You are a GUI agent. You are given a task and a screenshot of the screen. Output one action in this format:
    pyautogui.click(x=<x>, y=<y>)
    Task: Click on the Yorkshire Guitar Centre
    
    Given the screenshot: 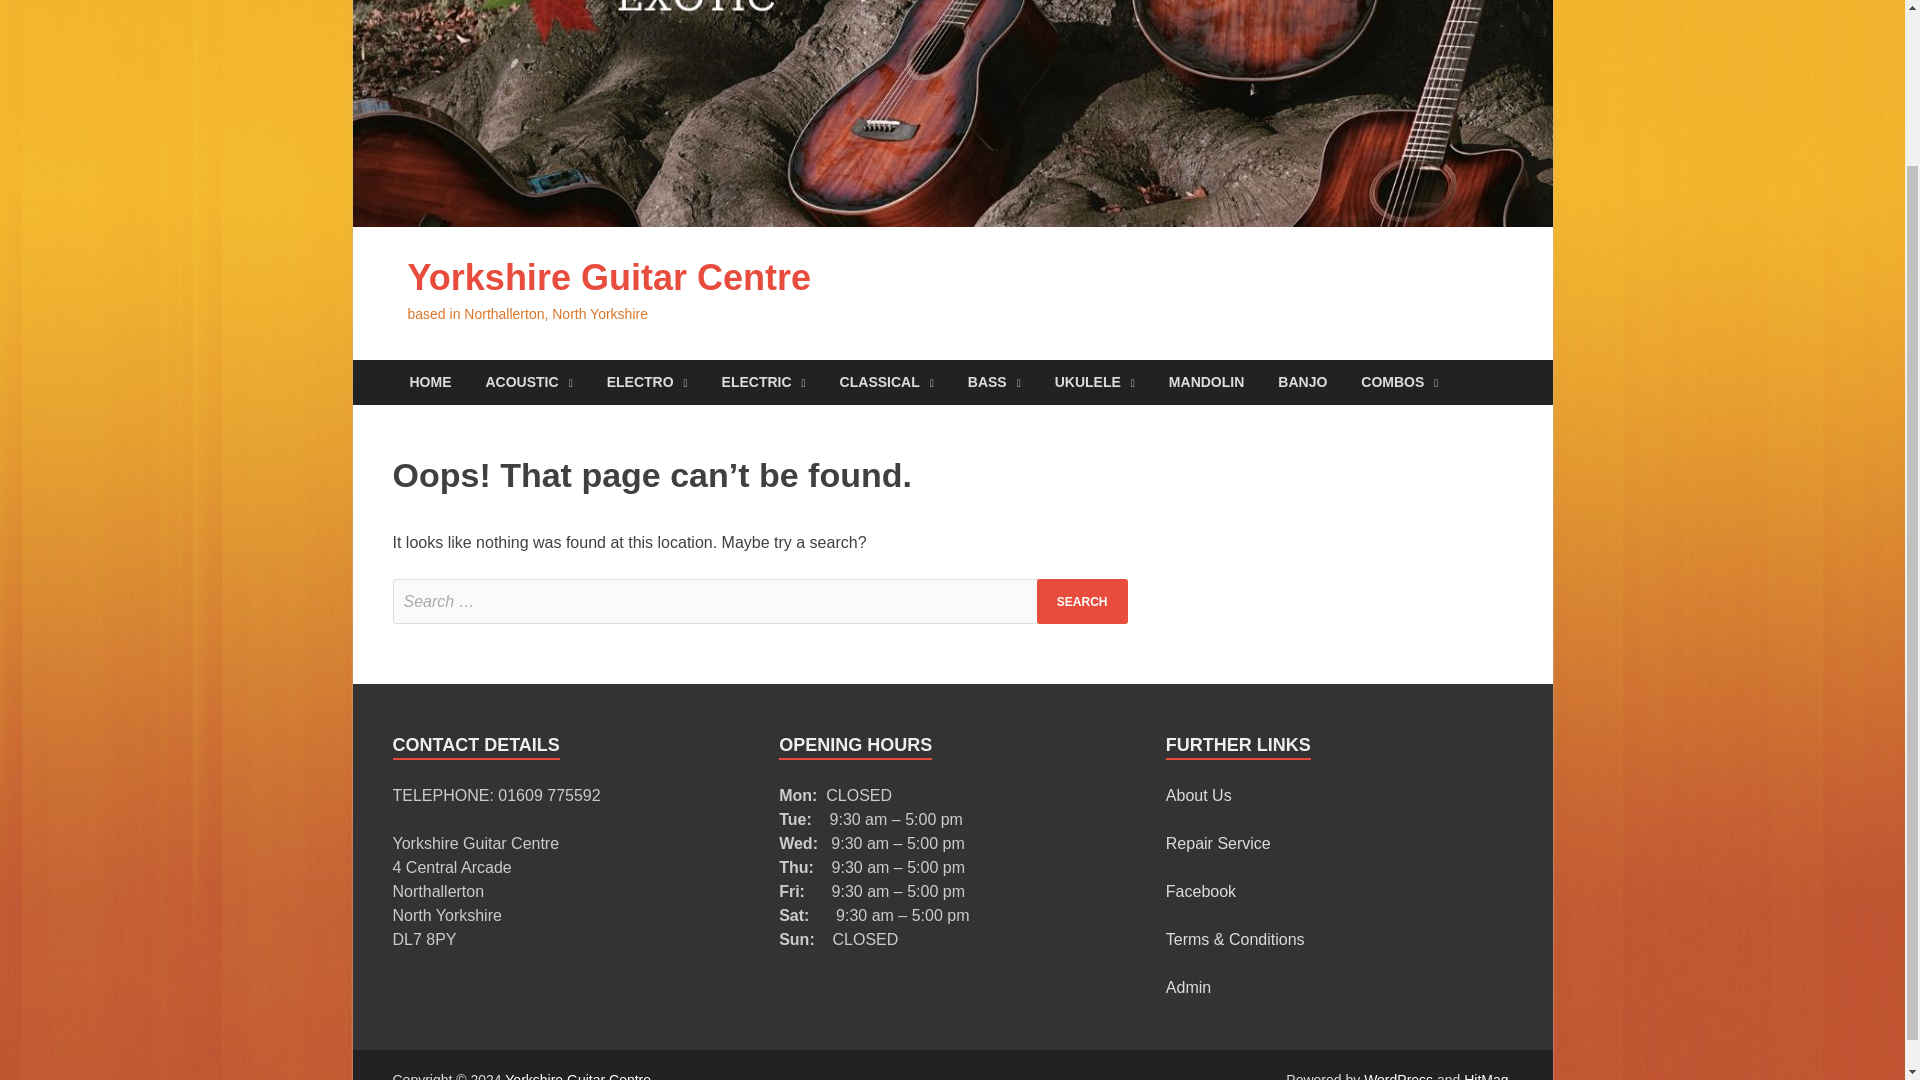 What is the action you would take?
    pyautogui.click(x=608, y=278)
    